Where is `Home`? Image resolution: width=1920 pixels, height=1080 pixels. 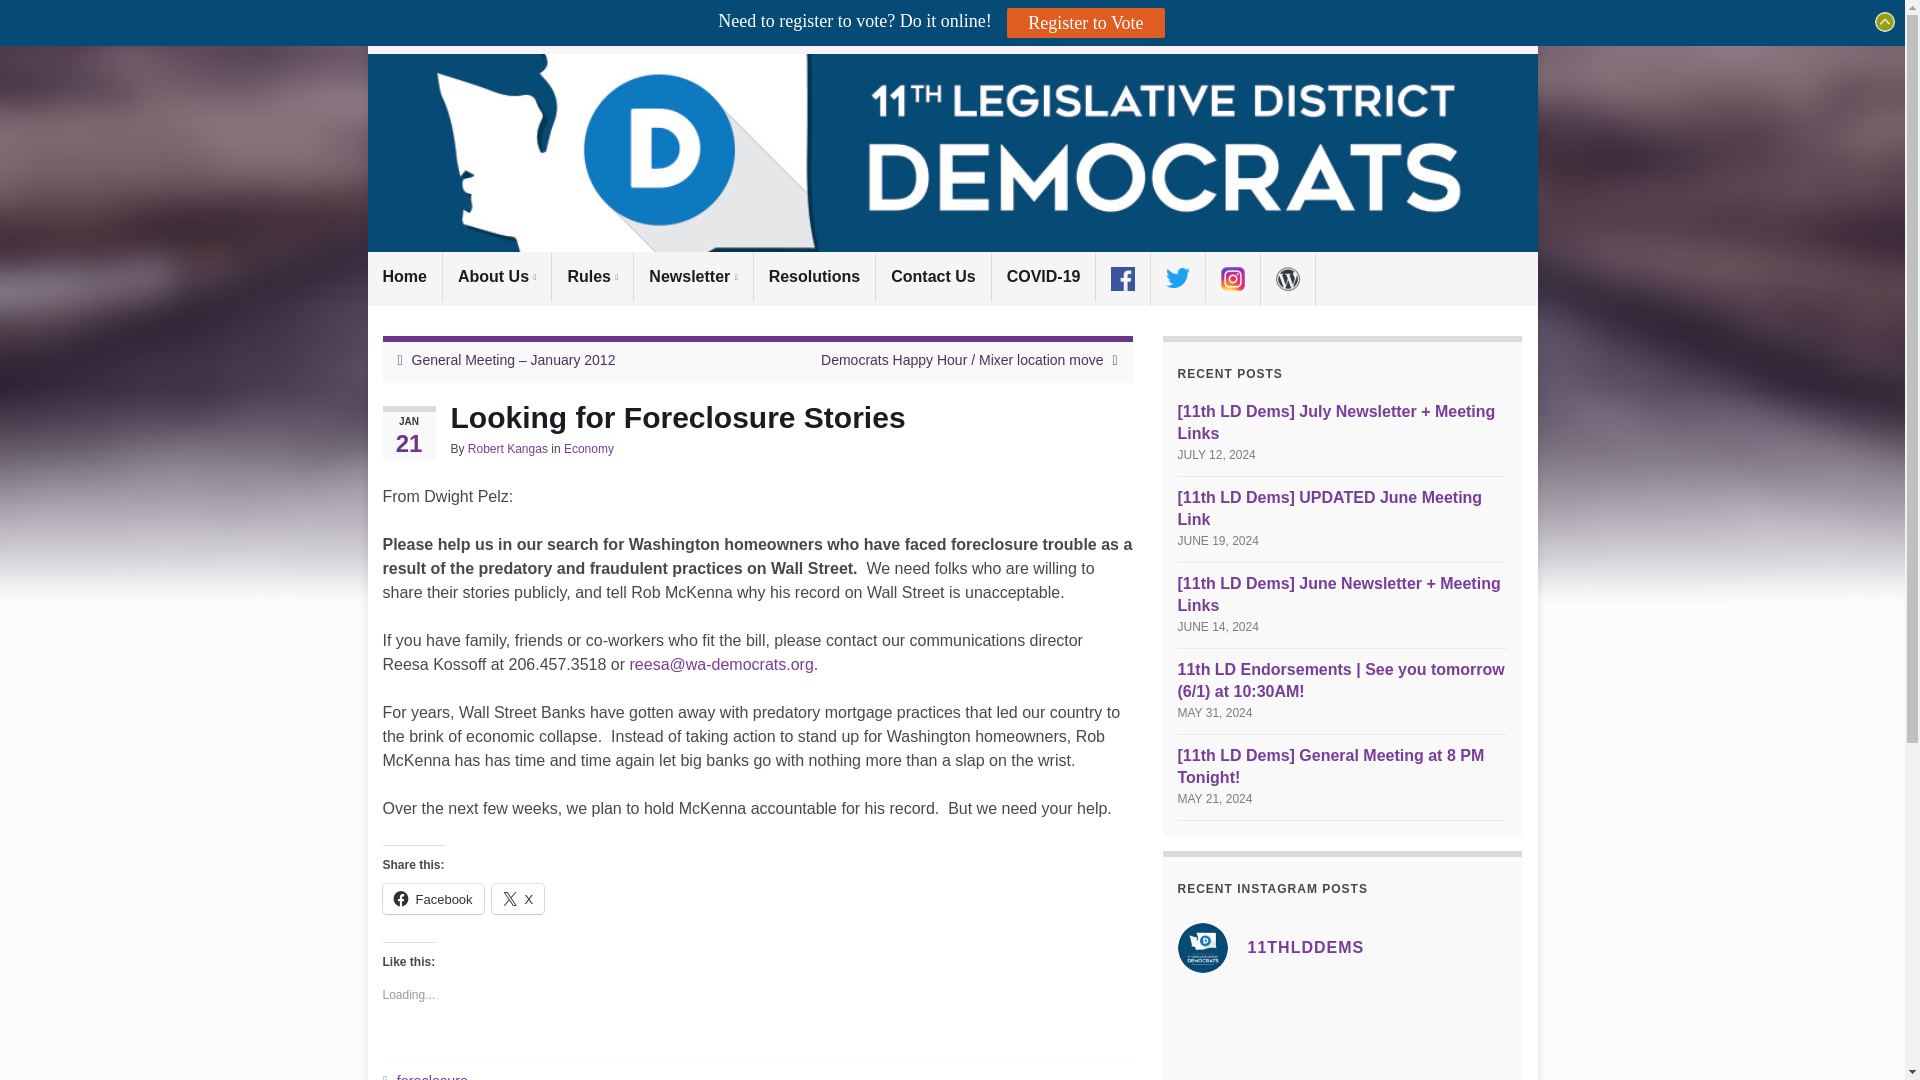 Home is located at coordinates (404, 276).